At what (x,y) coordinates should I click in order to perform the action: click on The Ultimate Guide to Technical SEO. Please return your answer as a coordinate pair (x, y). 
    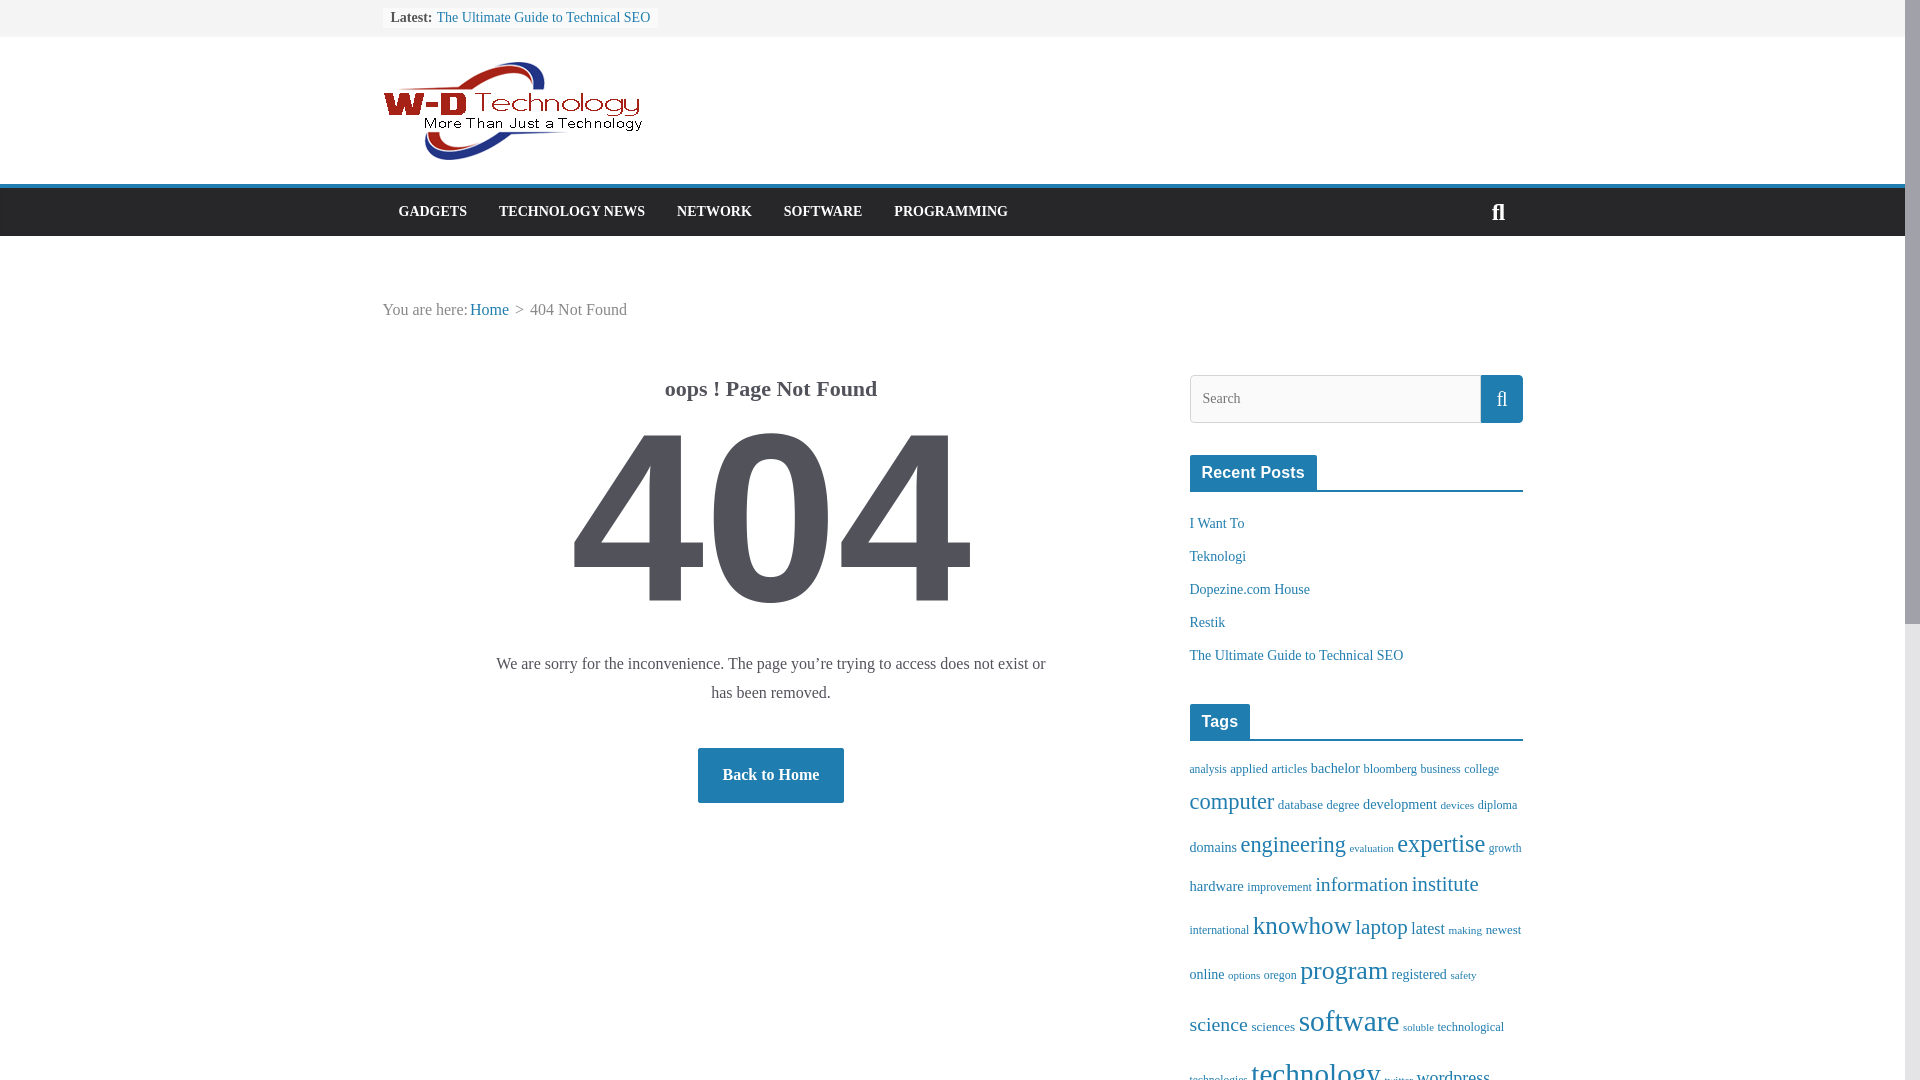
    Looking at the image, I should click on (1296, 656).